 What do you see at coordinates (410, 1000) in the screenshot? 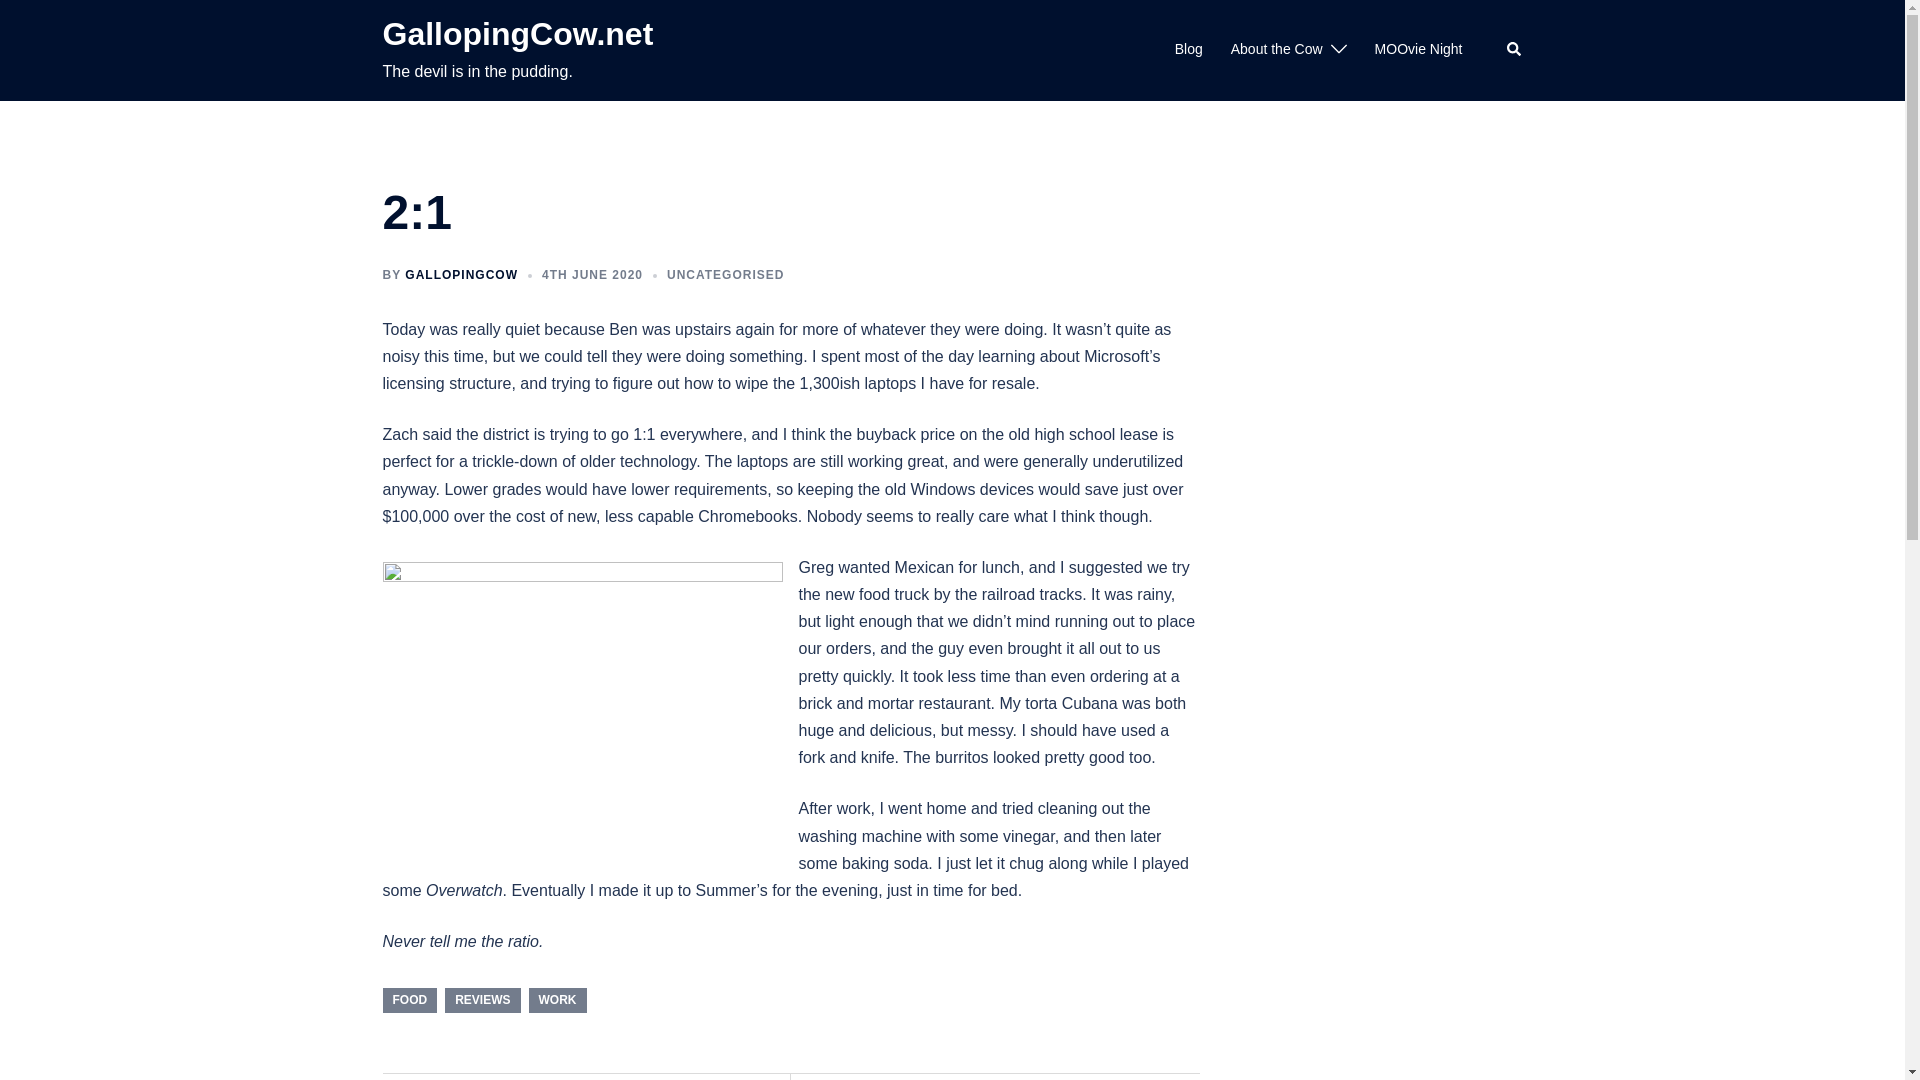
I see `FOOD` at bounding box center [410, 1000].